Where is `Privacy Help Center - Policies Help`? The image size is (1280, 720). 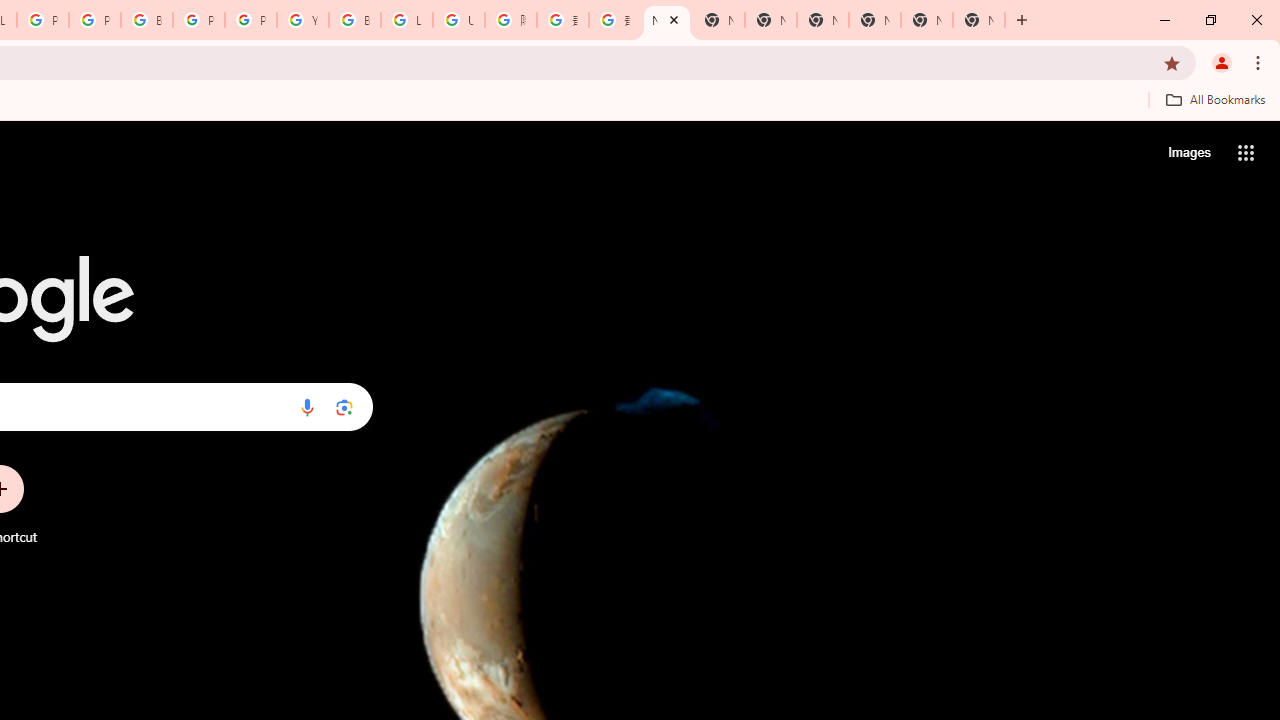 Privacy Help Center - Policies Help is located at coordinates (42, 20).